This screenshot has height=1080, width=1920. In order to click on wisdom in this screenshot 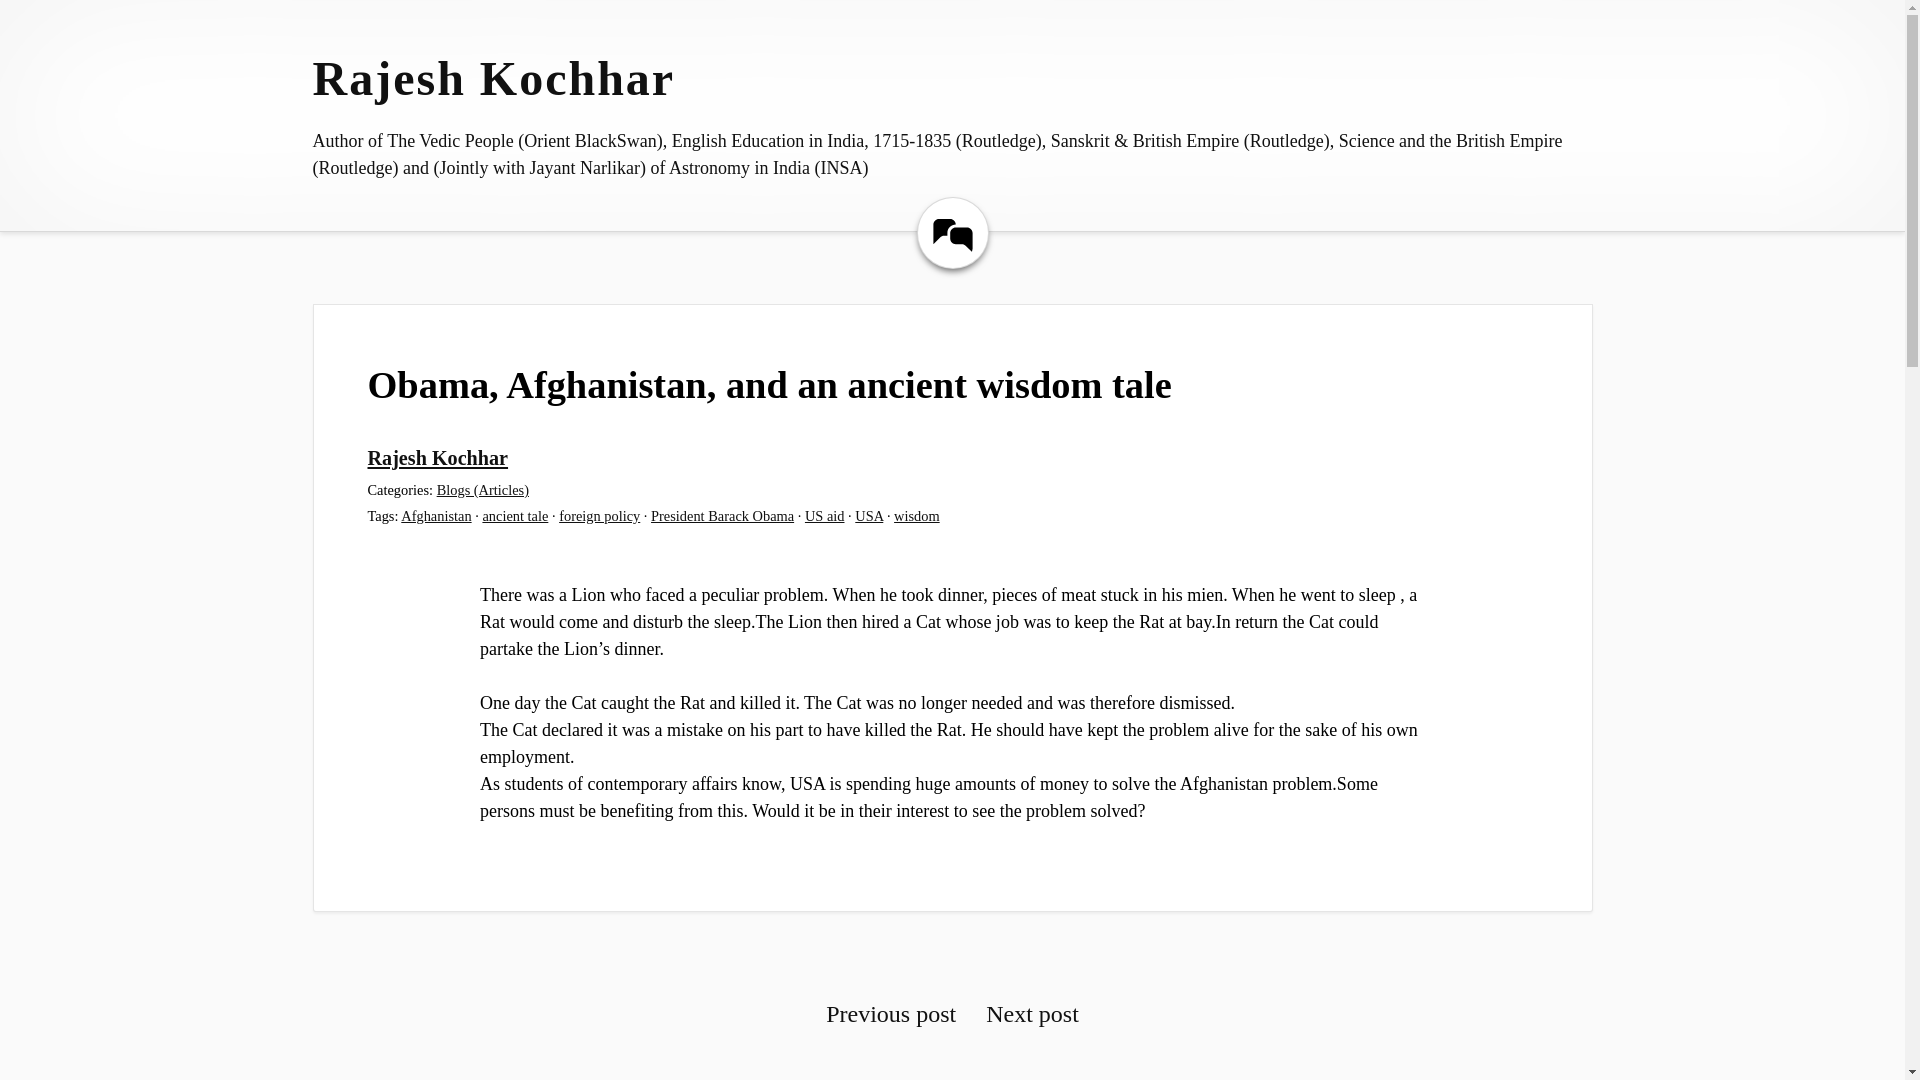, I will do `click(917, 515)`.